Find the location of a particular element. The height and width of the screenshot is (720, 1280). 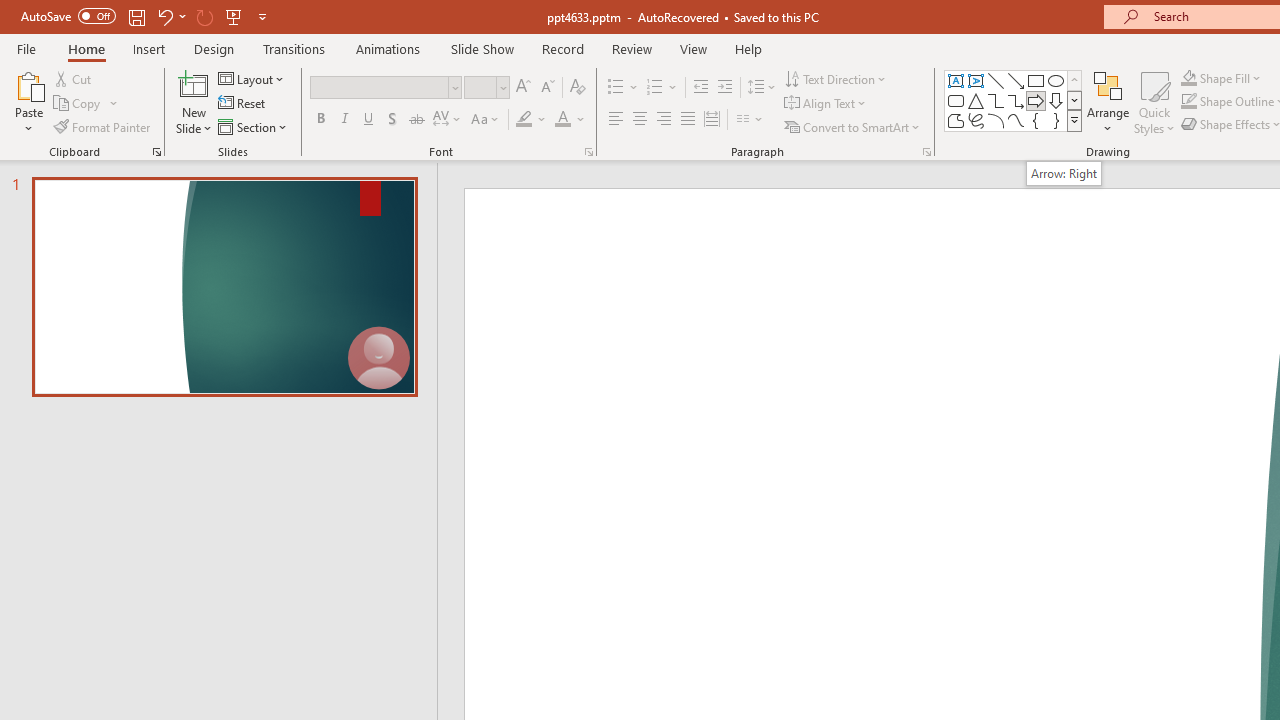

Isosceles Triangle is located at coordinates (976, 100).